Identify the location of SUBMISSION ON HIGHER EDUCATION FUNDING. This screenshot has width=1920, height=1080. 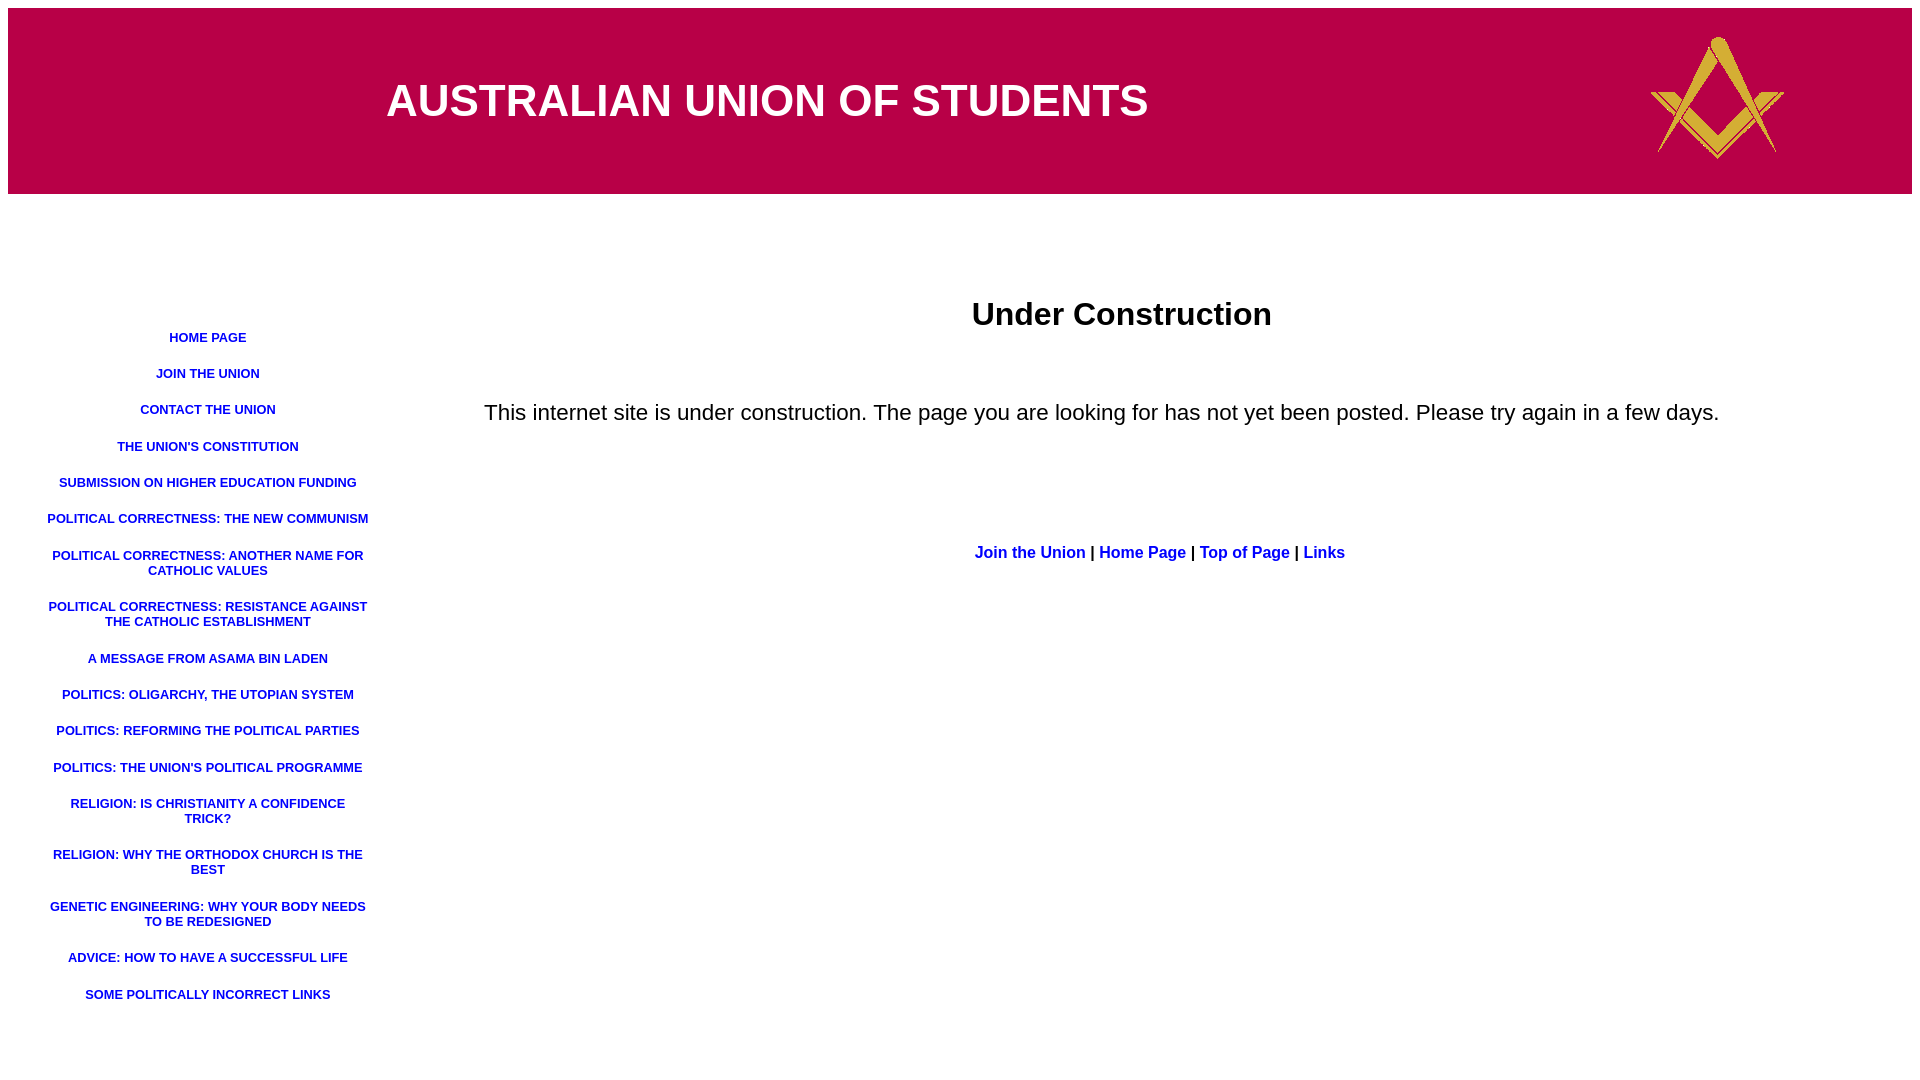
(208, 482).